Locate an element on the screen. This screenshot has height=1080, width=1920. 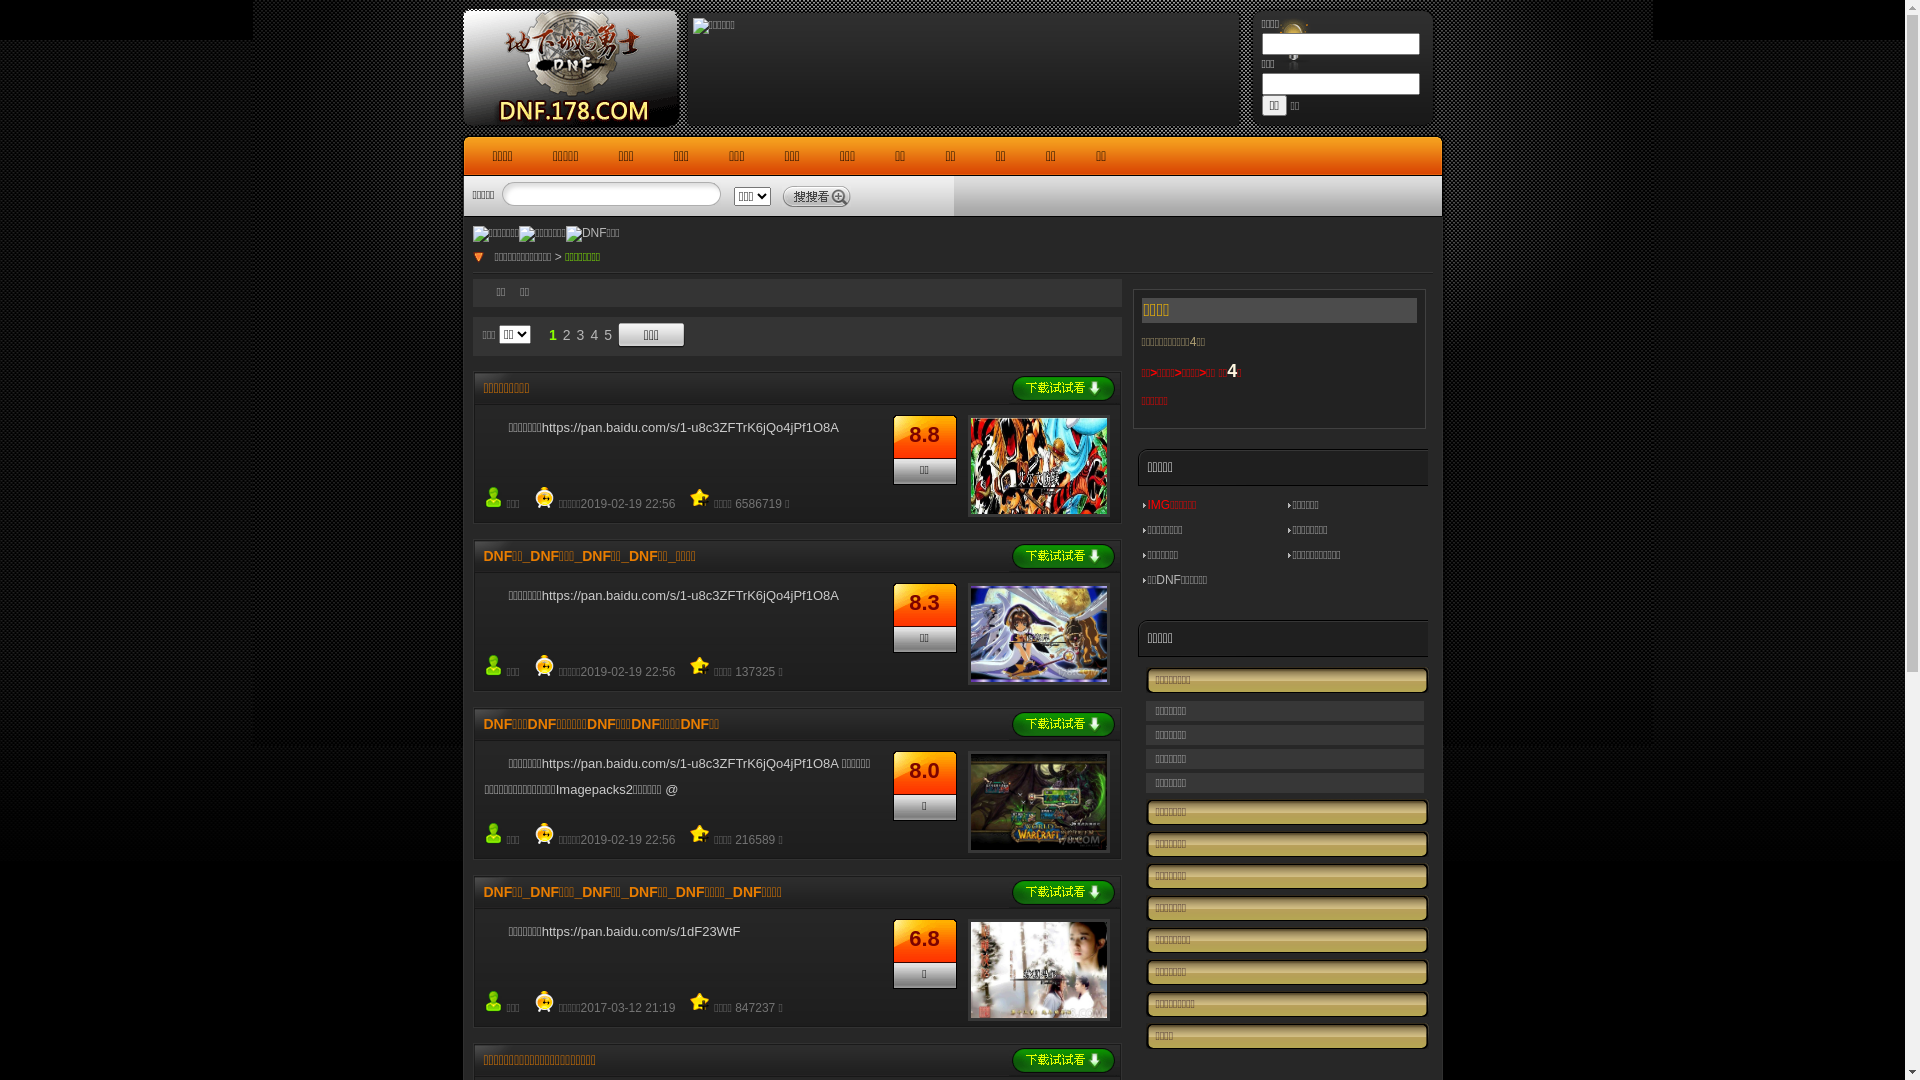
1 is located at coordinates (553, 336).